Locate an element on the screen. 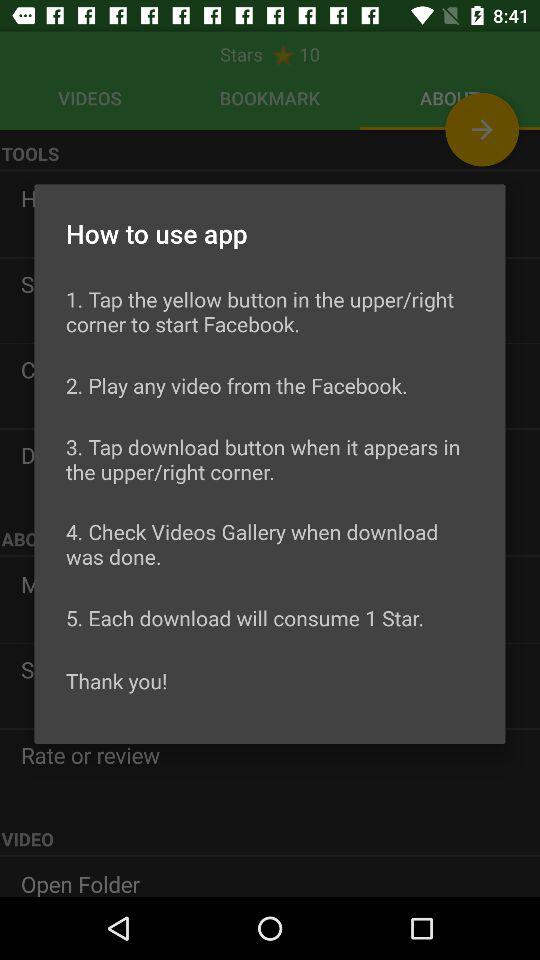 The height and width of the screenshot is (960, 540). click the item below the 1 tap the icon is located at coordinates (236, 385).